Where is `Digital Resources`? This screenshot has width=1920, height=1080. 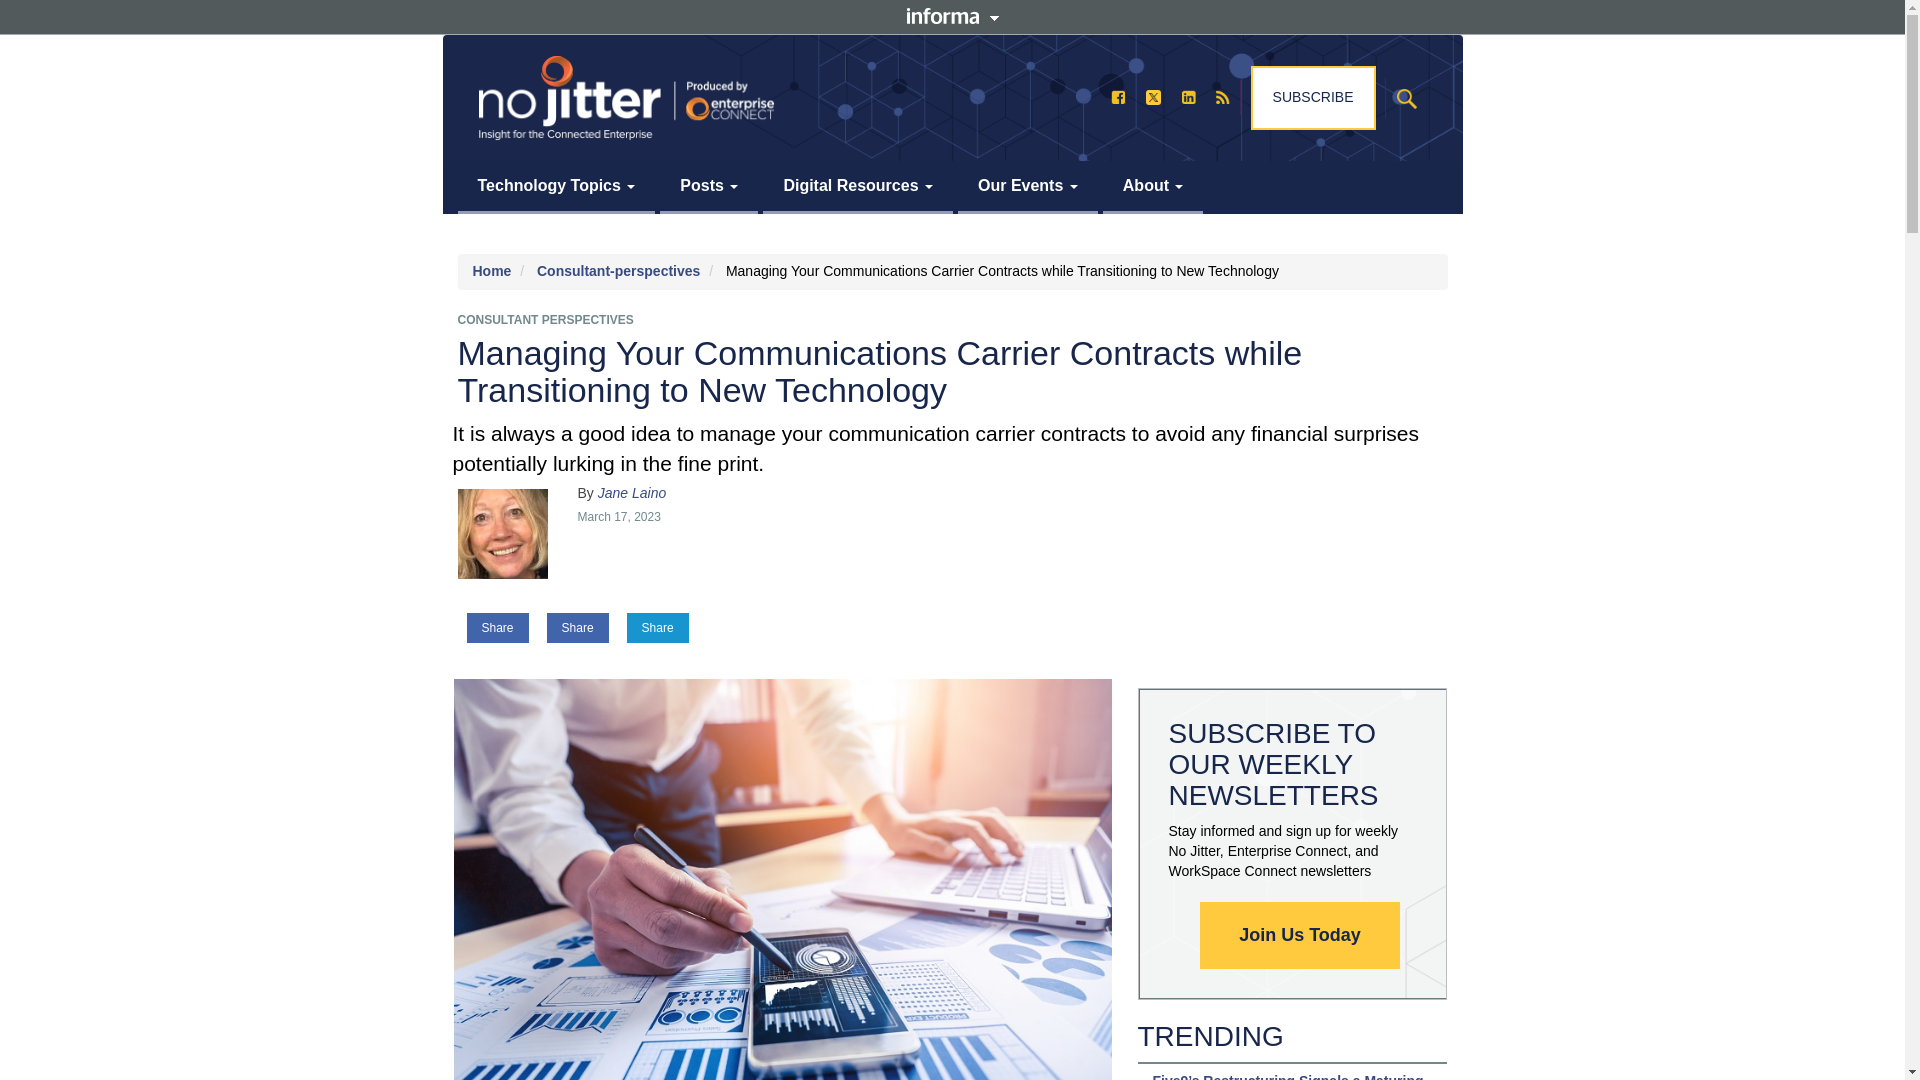
Digital Resources is located at coordinates (857, 186).